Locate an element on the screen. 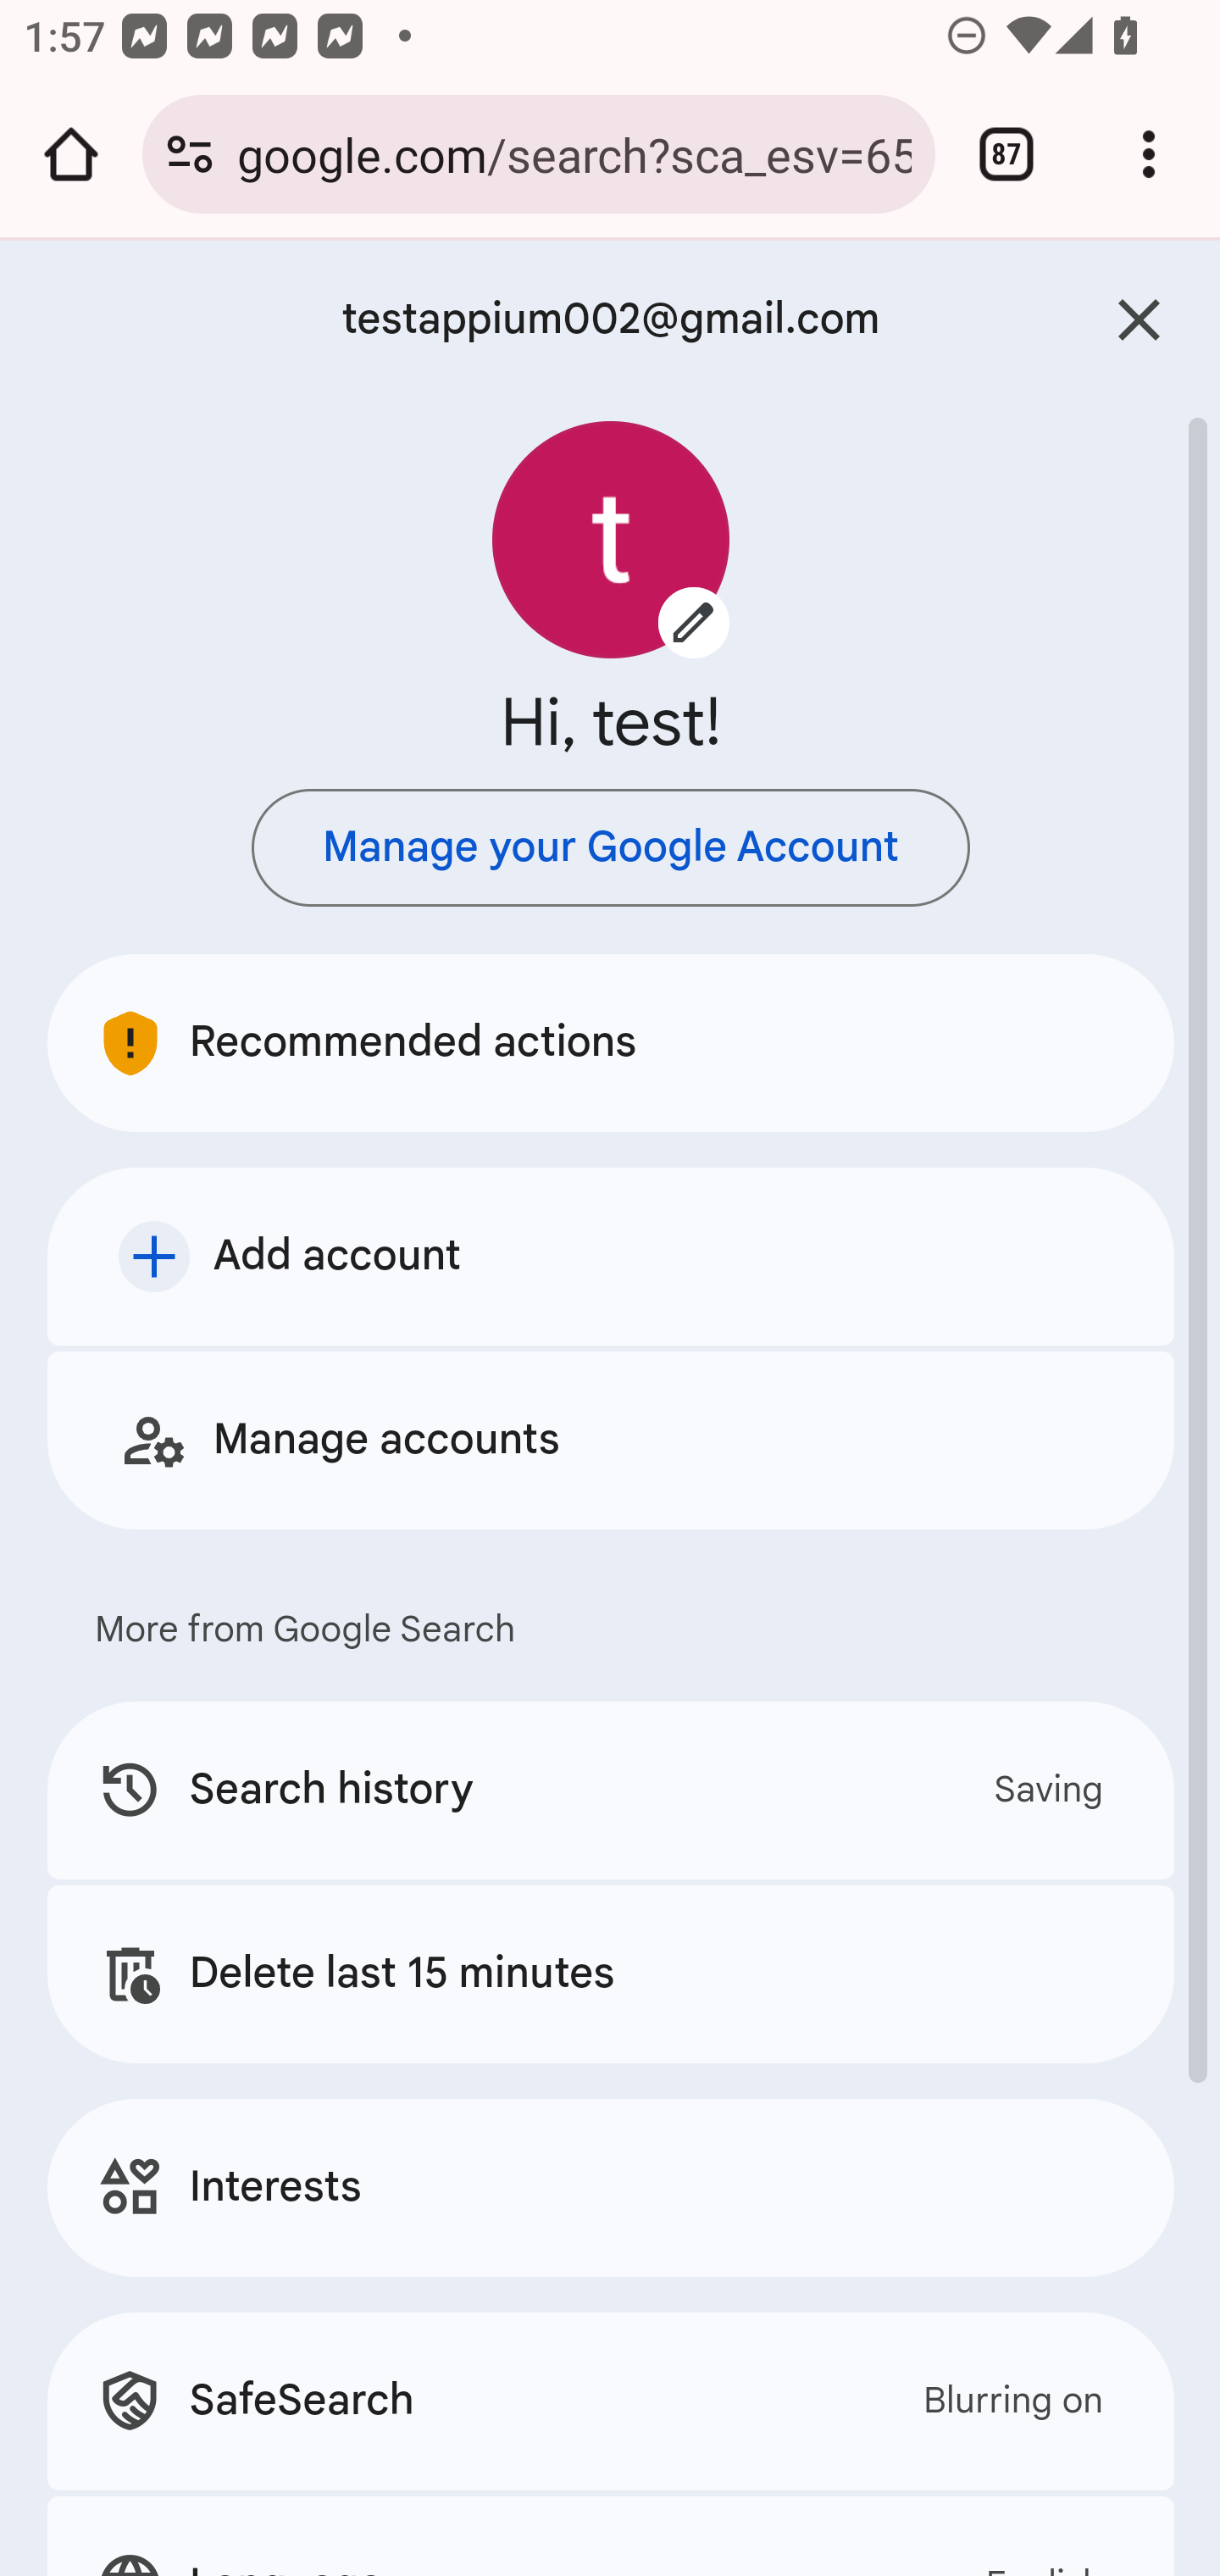 This screenshot has width=1220, height=2576. Manage accounts is located at coordinates (612, 1439).